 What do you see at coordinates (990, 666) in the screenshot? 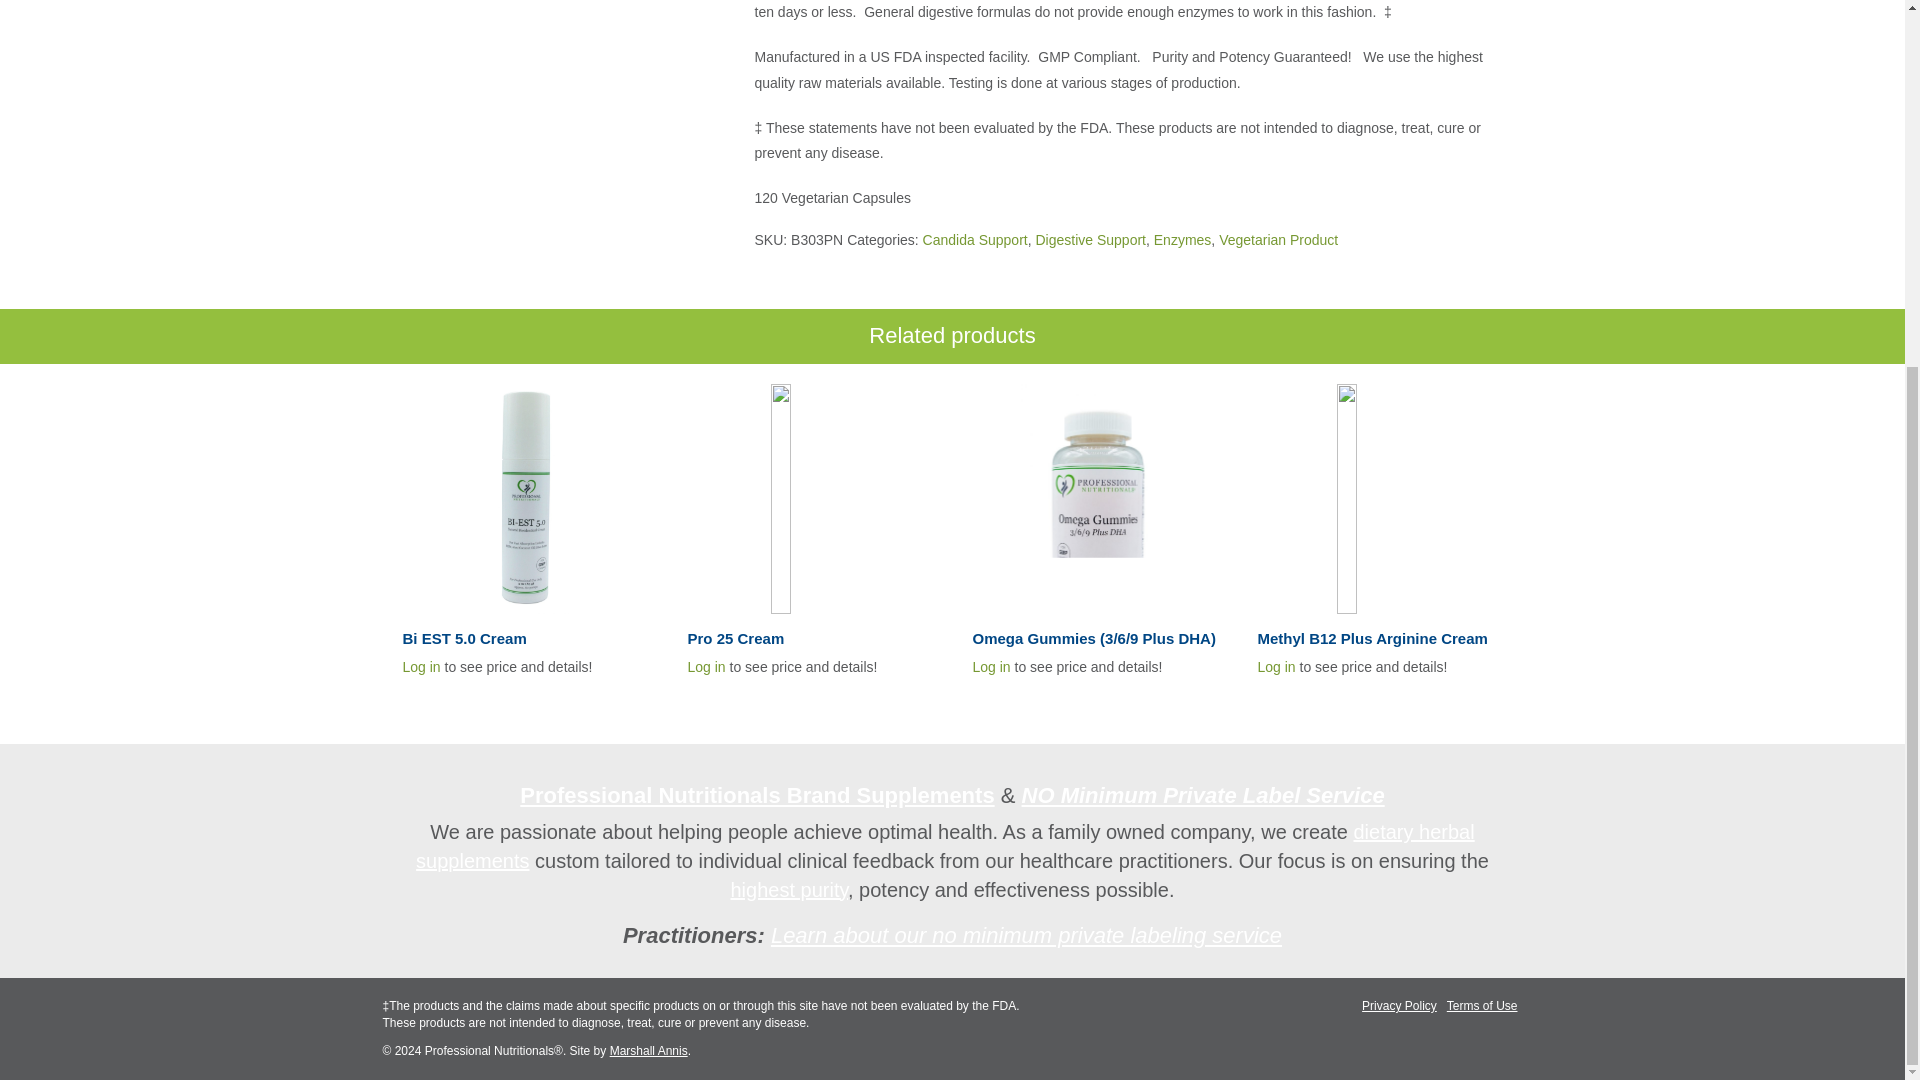
I see `Log in` at bounding box center [990, 666].